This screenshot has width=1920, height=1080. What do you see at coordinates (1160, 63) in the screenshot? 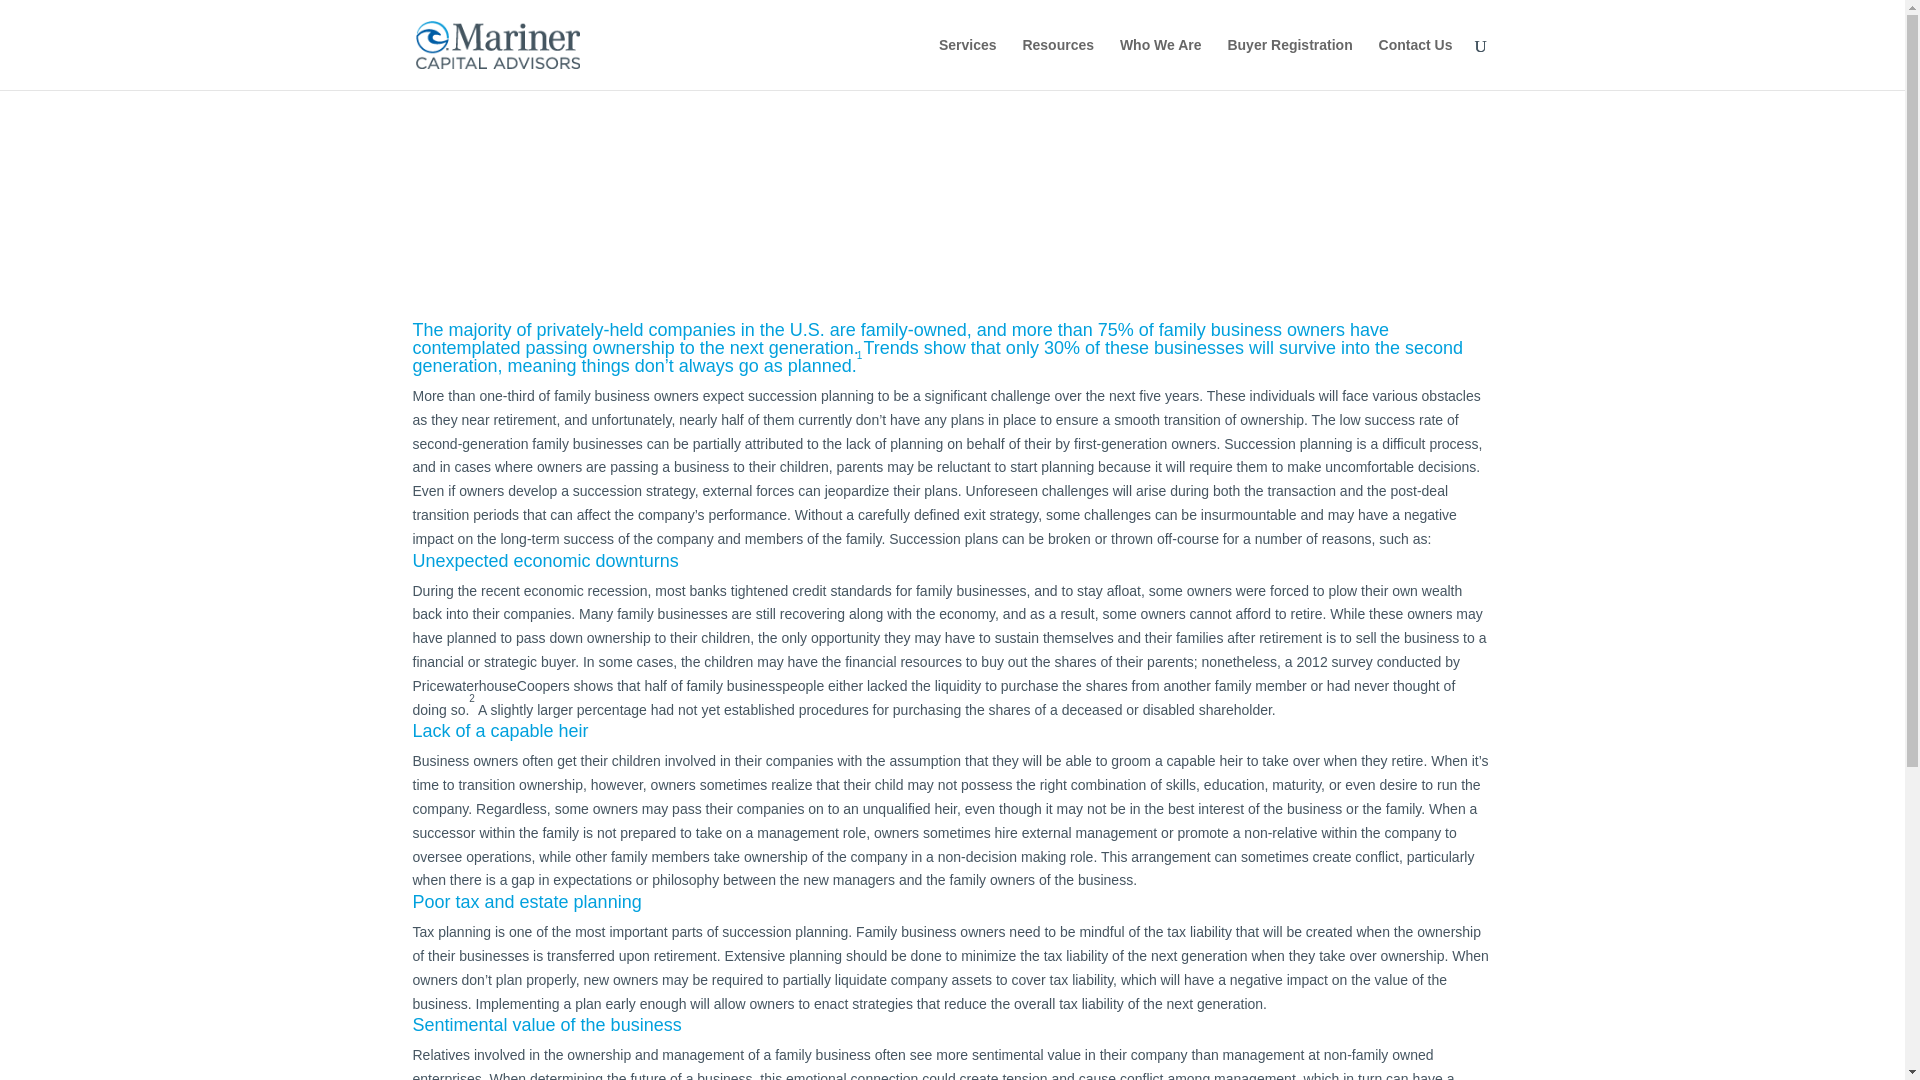
I see `Who We Are` at bounding box center [1160, 63].